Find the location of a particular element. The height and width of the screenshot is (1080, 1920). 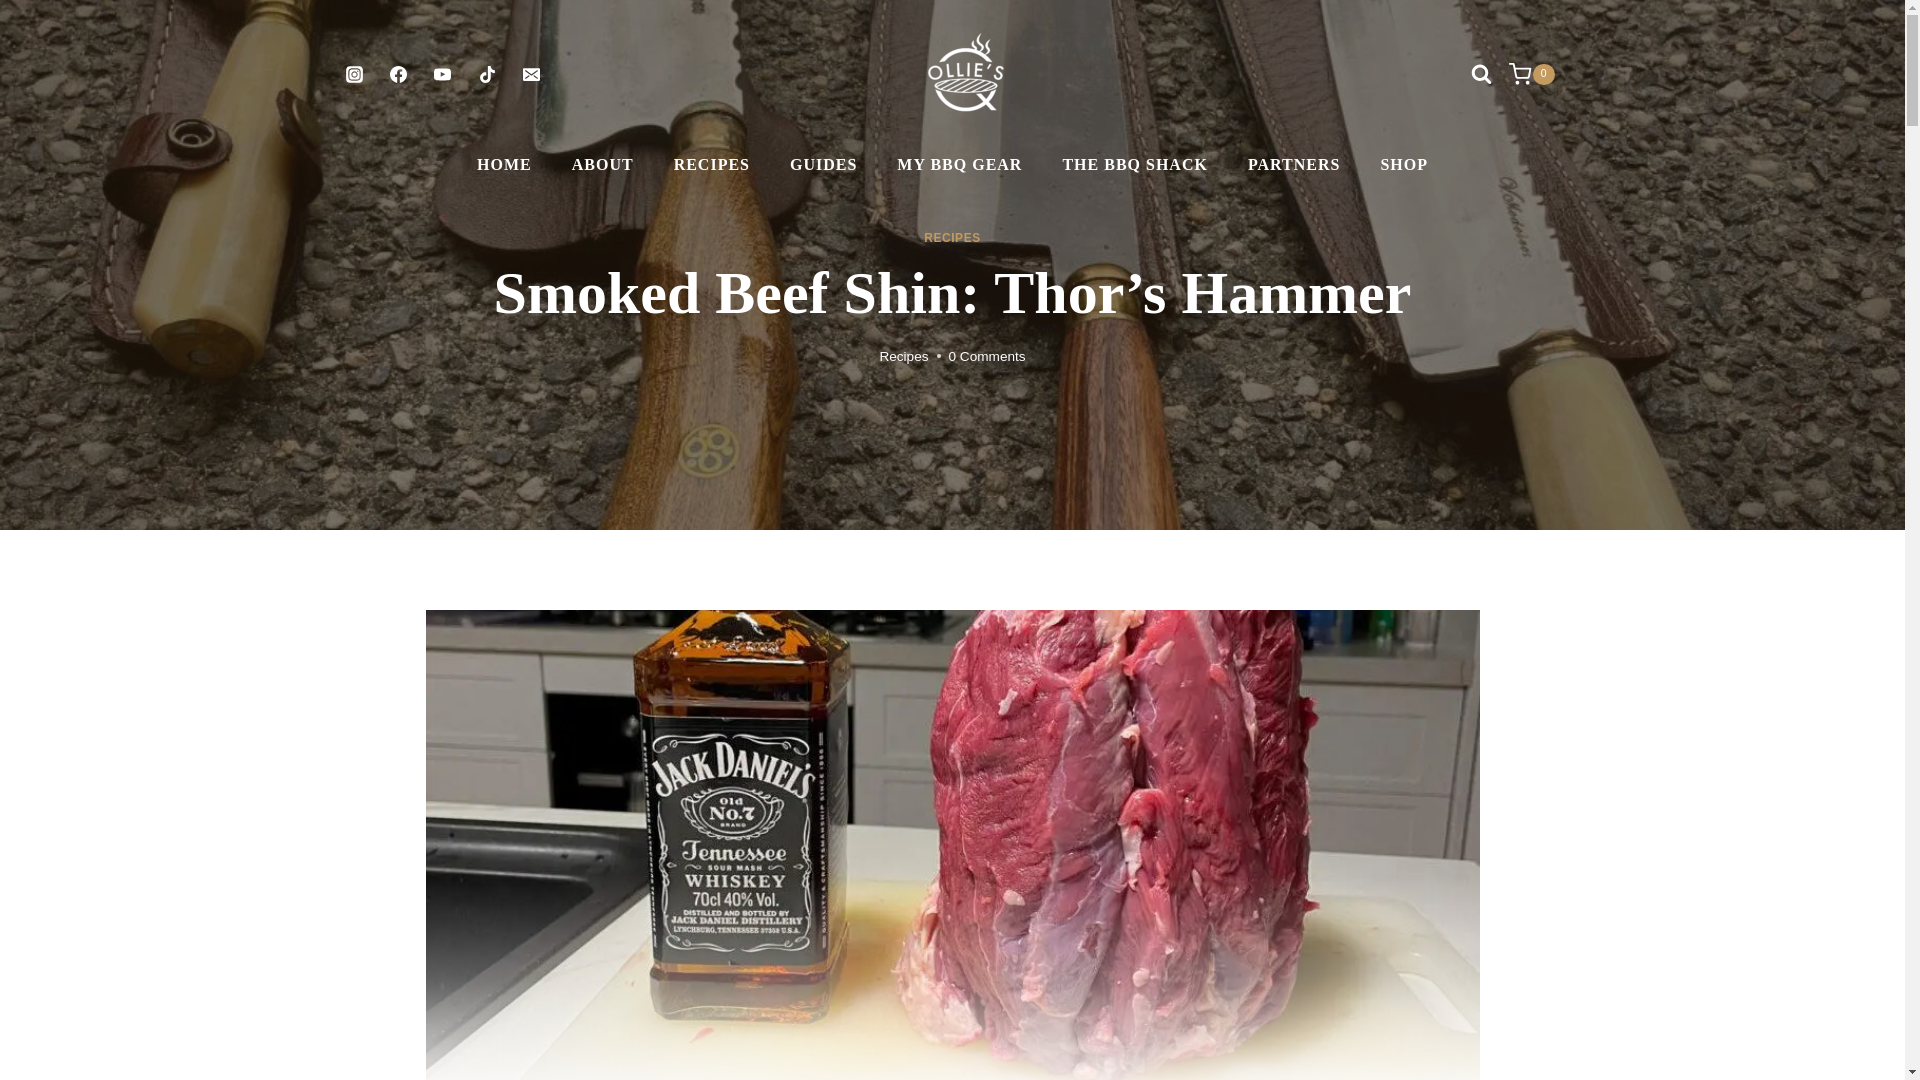

GUIDES is located at coordinates (823, 165).